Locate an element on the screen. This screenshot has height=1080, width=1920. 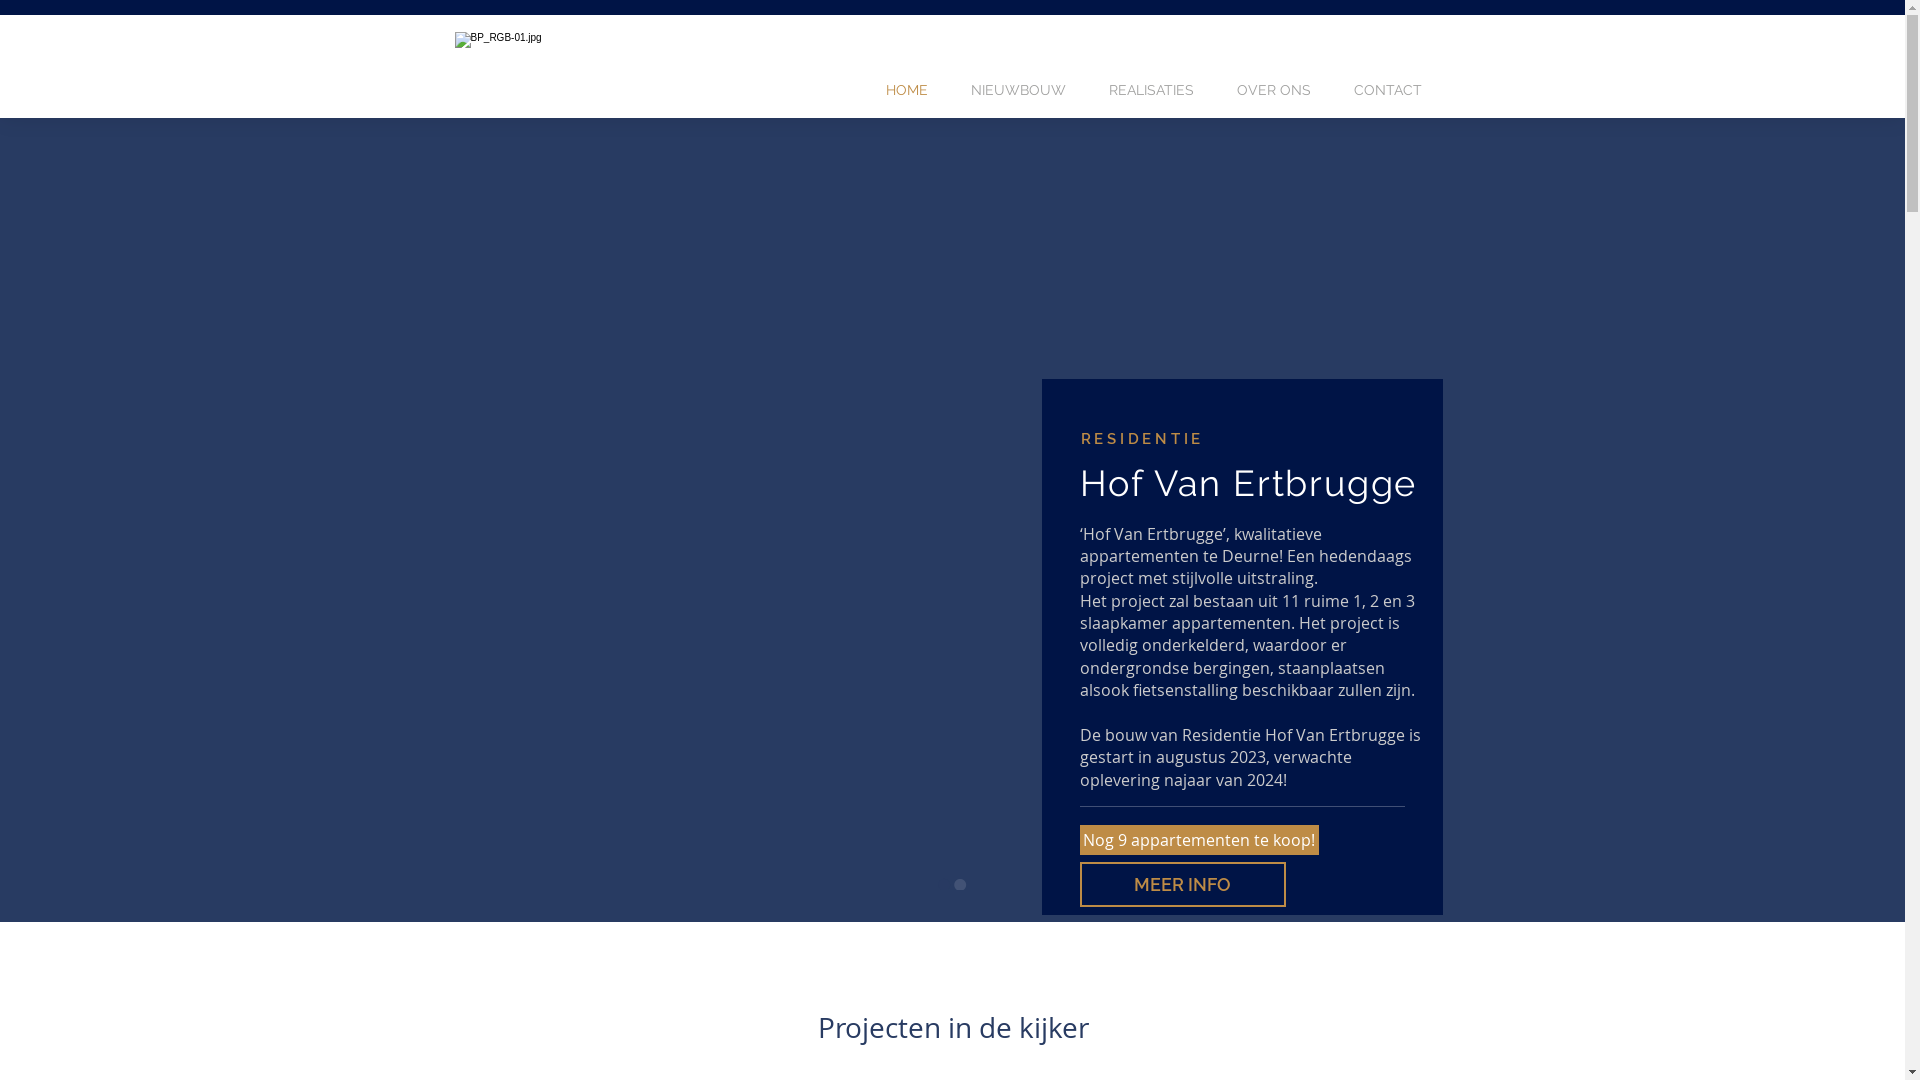
NIEUWBOUW is located at coordinates (1019, 90).